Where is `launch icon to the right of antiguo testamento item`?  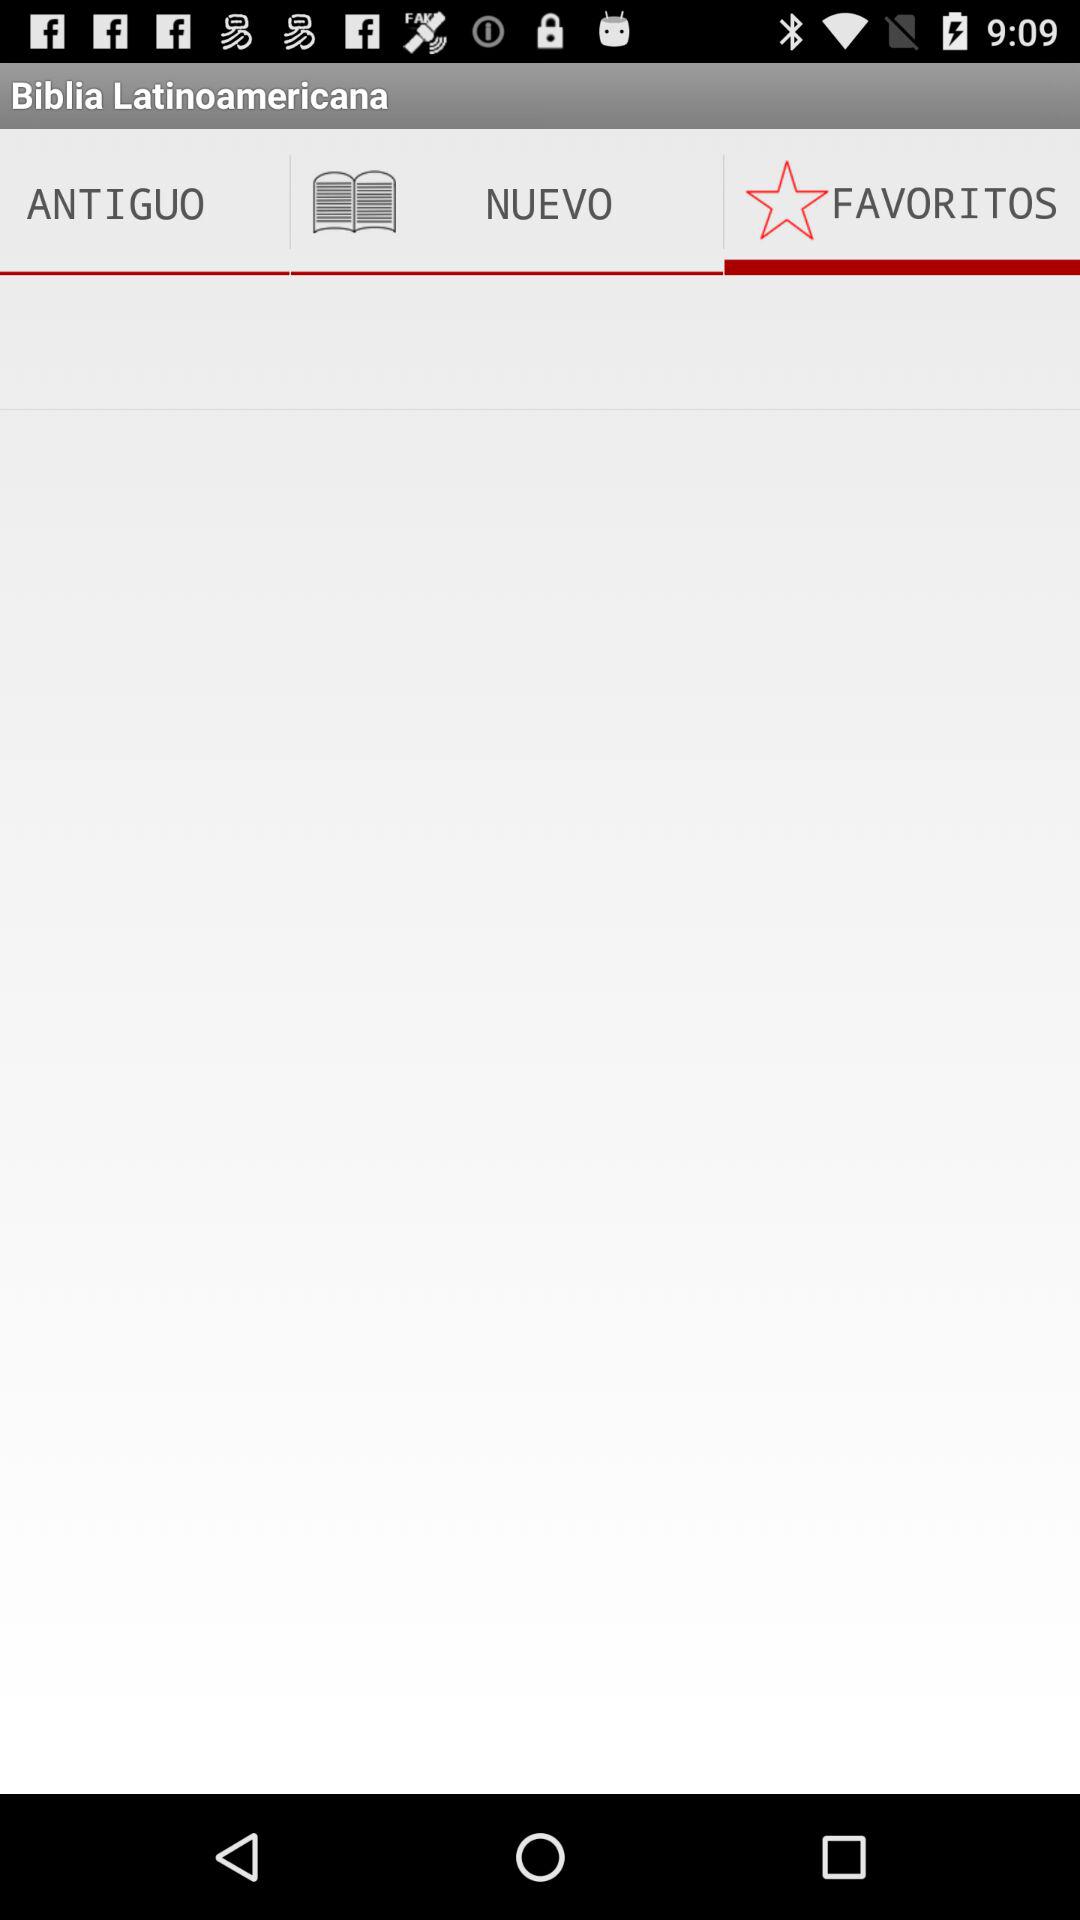
launch icon to the right of antiguo testamento item is located at coordinates (506, 202).